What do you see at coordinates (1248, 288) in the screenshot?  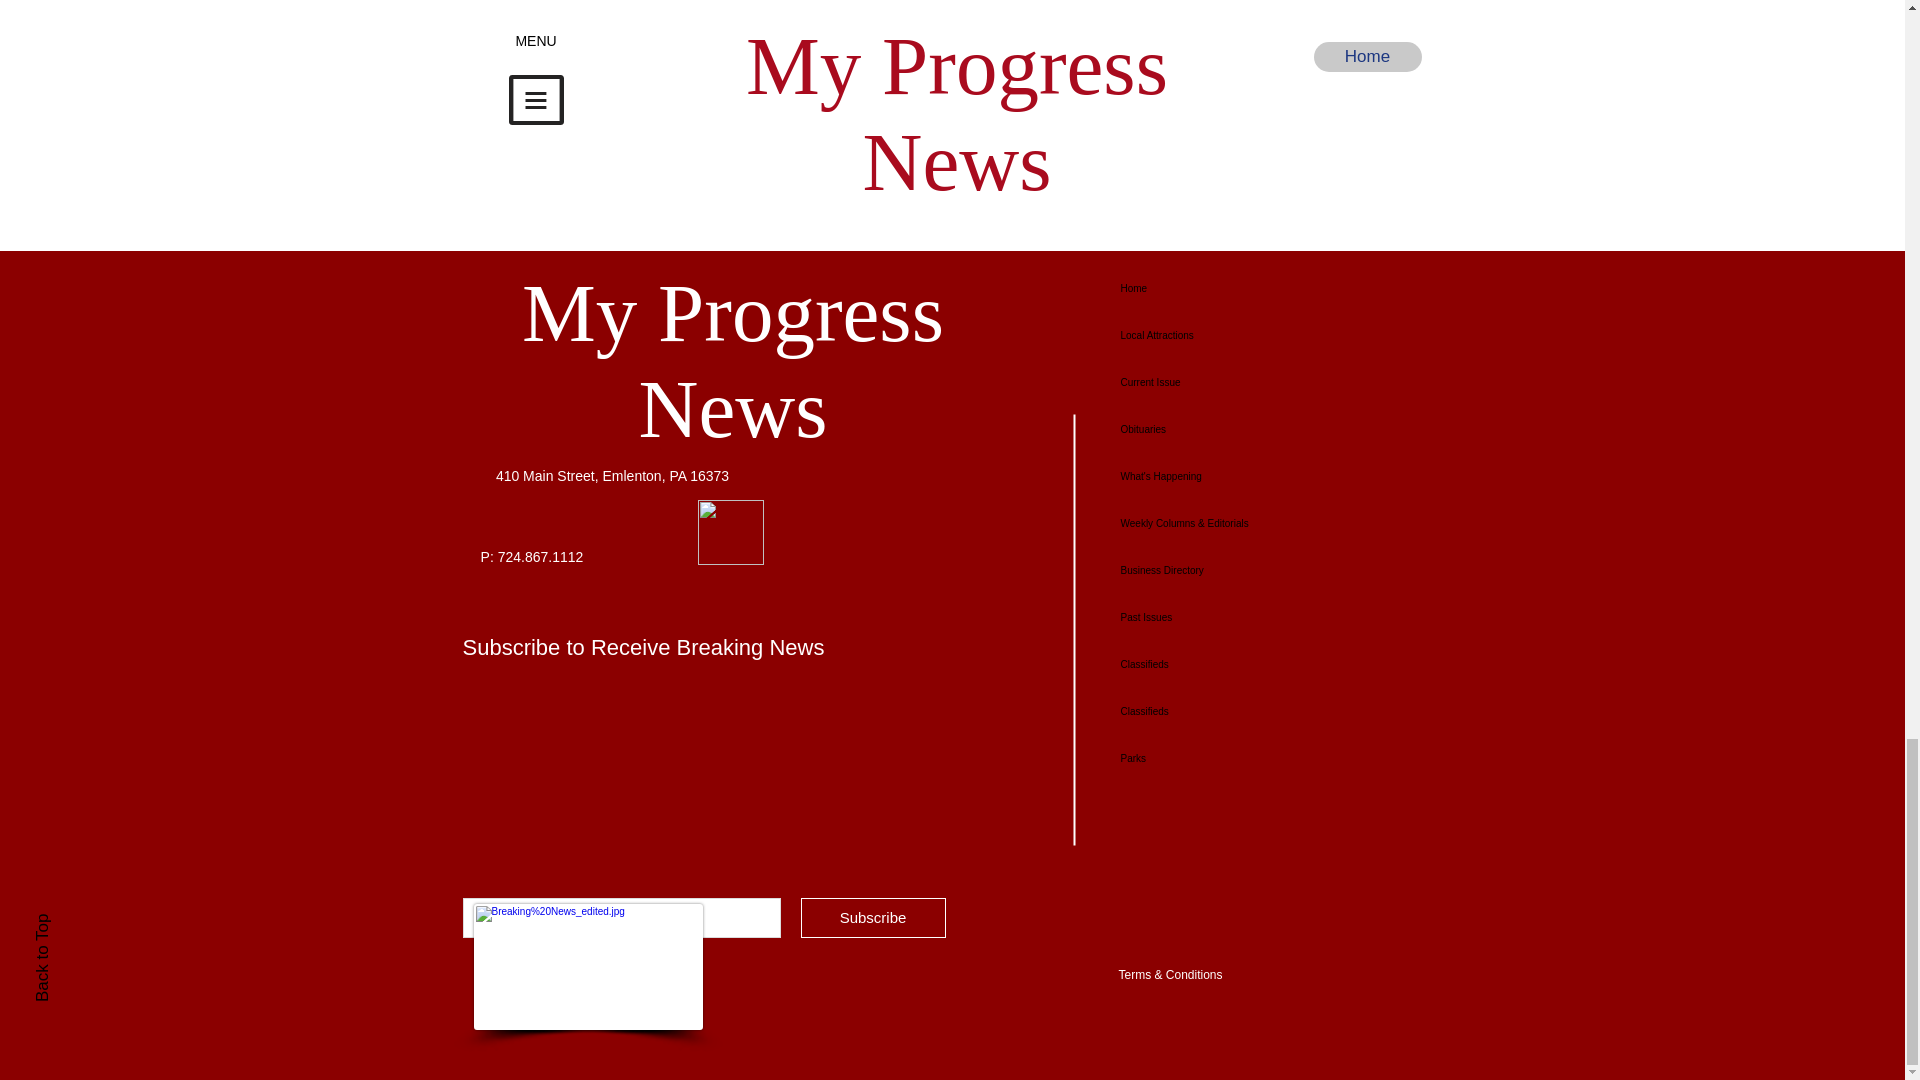 I see `Home` at bounding box center [1248, 288].